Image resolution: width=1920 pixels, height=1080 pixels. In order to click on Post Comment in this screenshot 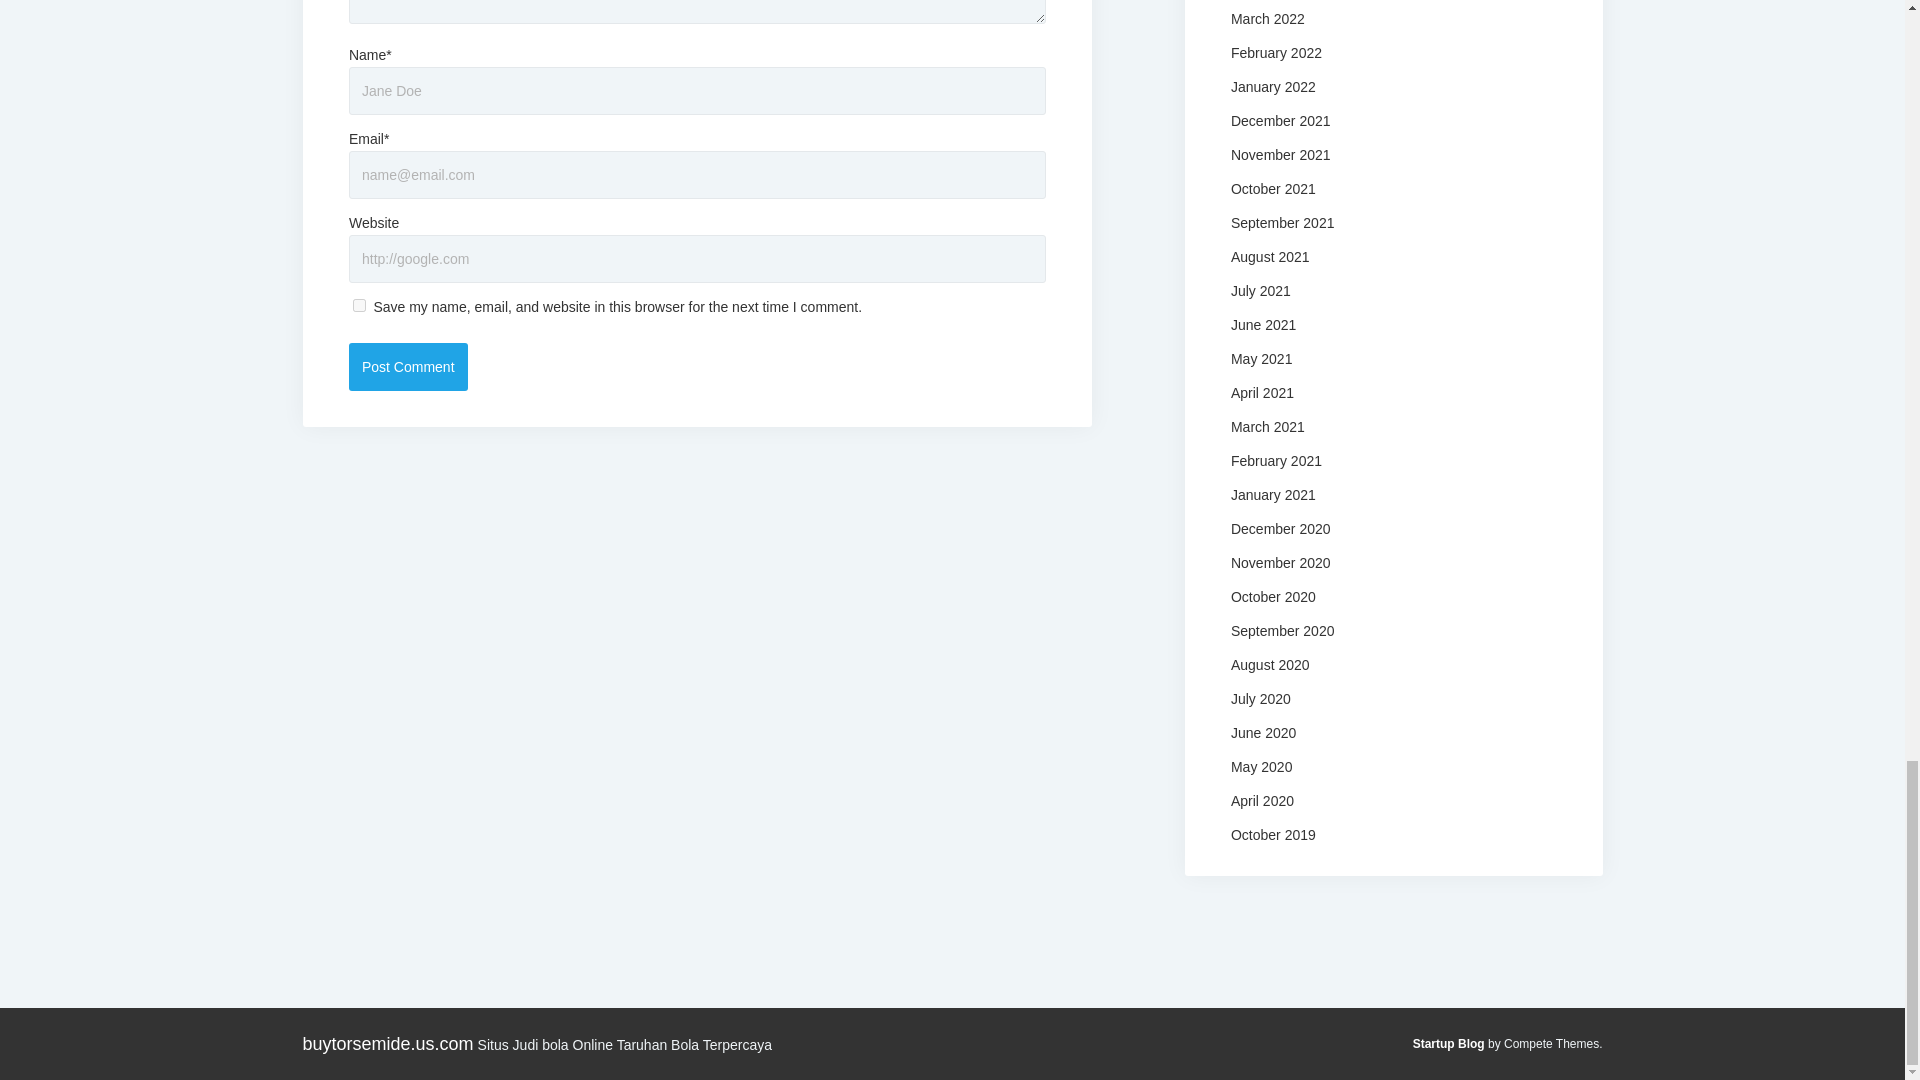, I will do `click(408, 366)`.